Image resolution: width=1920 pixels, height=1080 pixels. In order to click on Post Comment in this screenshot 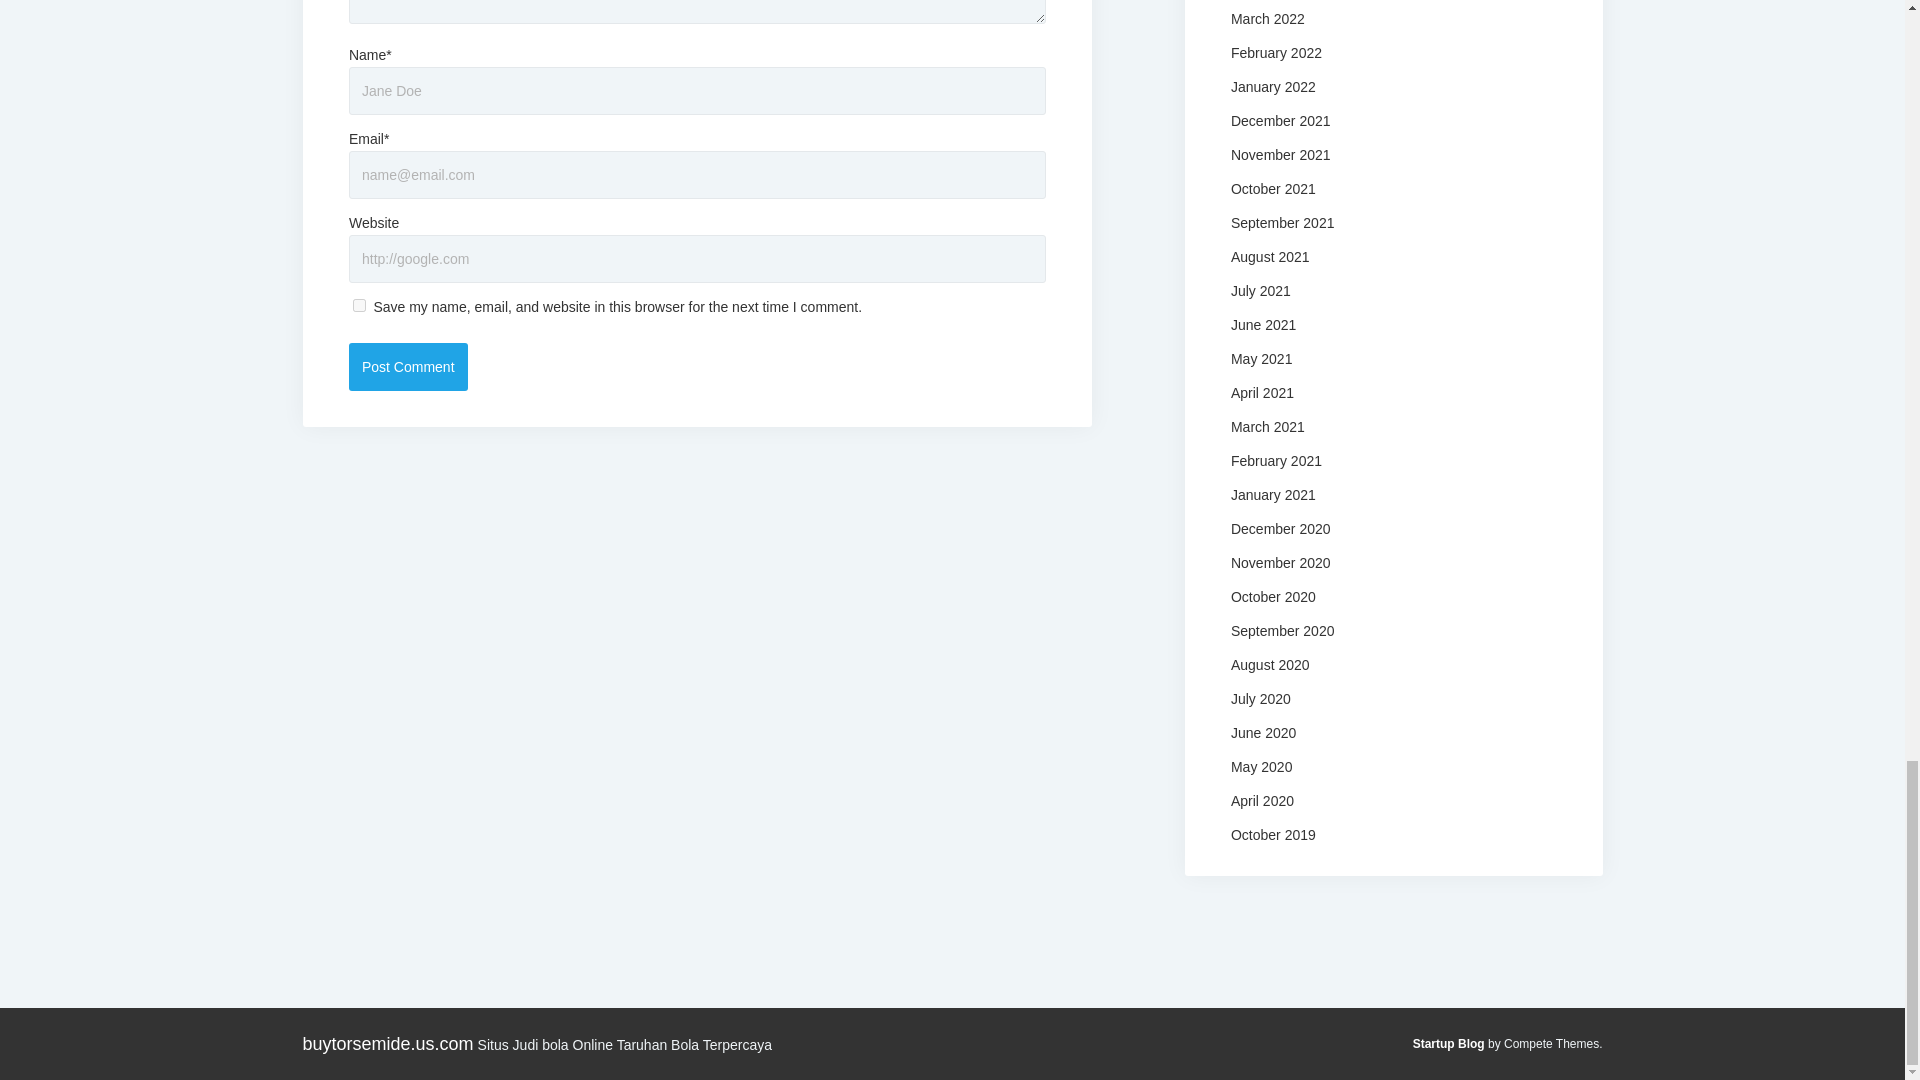, I will do `click(408, 366)`.